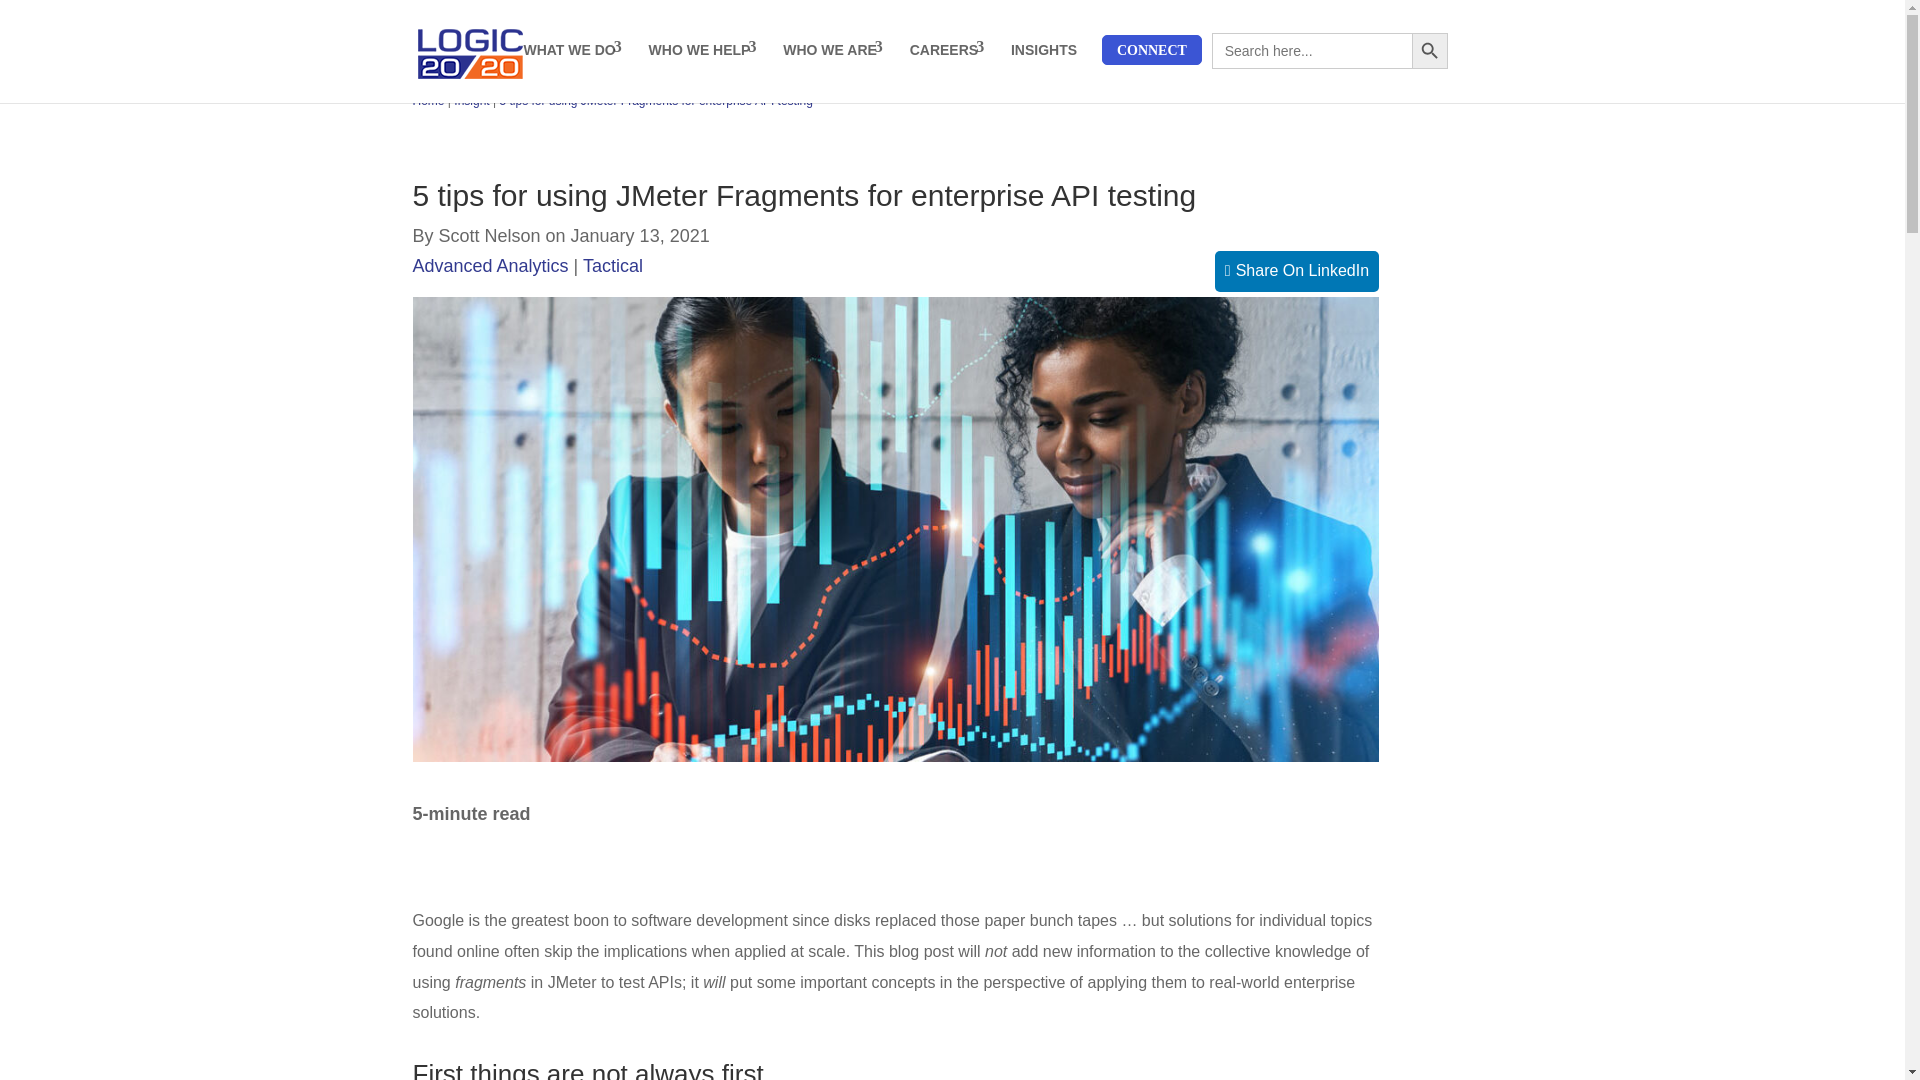 The width and height of the screenshot is (1920, 1080). Describe the element at coordinates (947, 49) in the screenshot. I see `CAREERS` at that location.